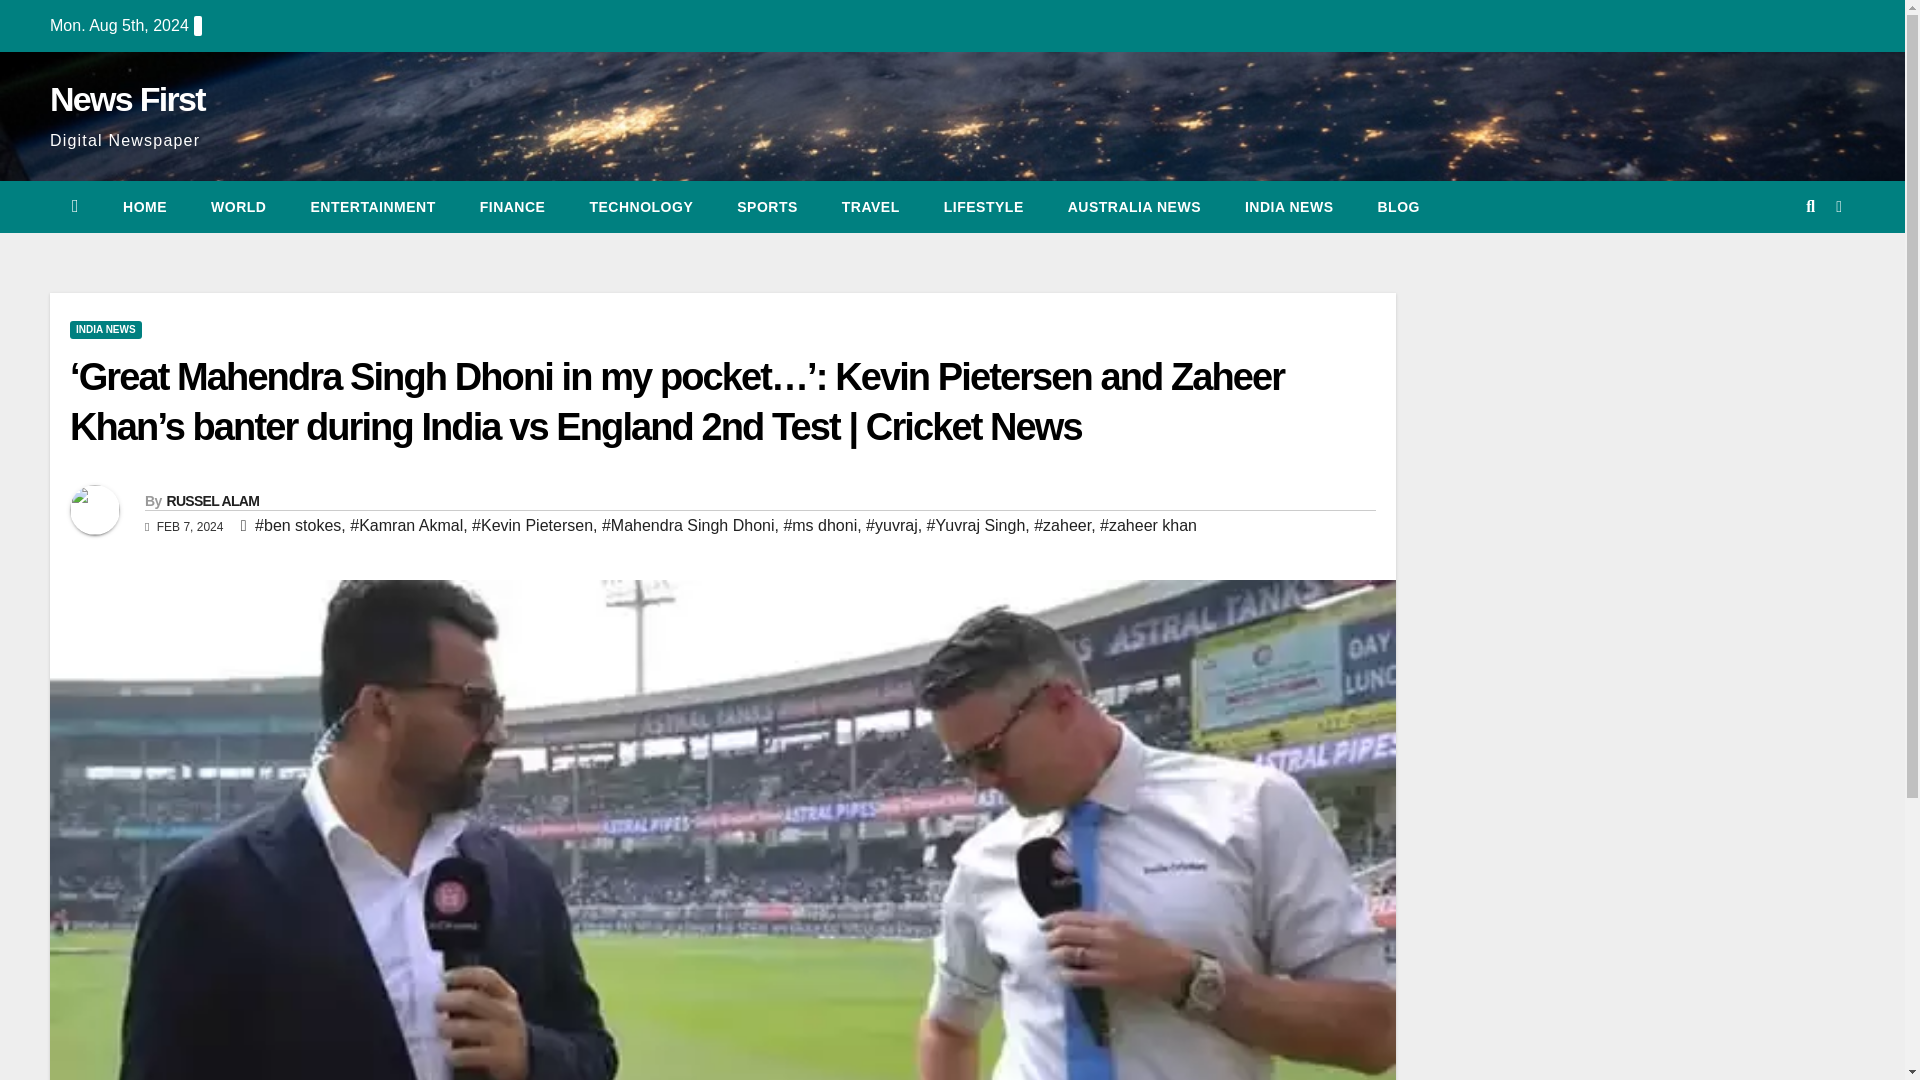 Image resolution: width=1920 pixels, height=1080 pixels. What do you see at coordinates (870, 207) in the screenshot?
I see `Travel` at bounding box center [870, 207].